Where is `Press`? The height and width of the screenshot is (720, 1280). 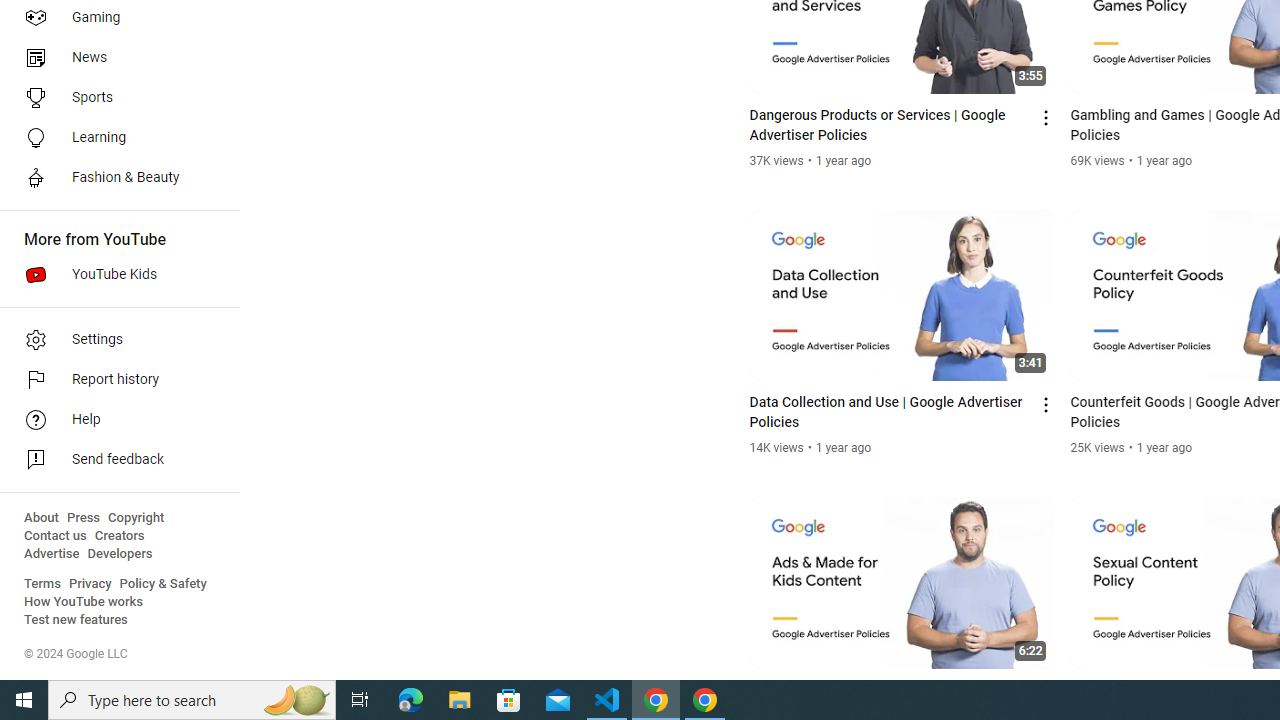 Press is located at coordinates (84, 518).